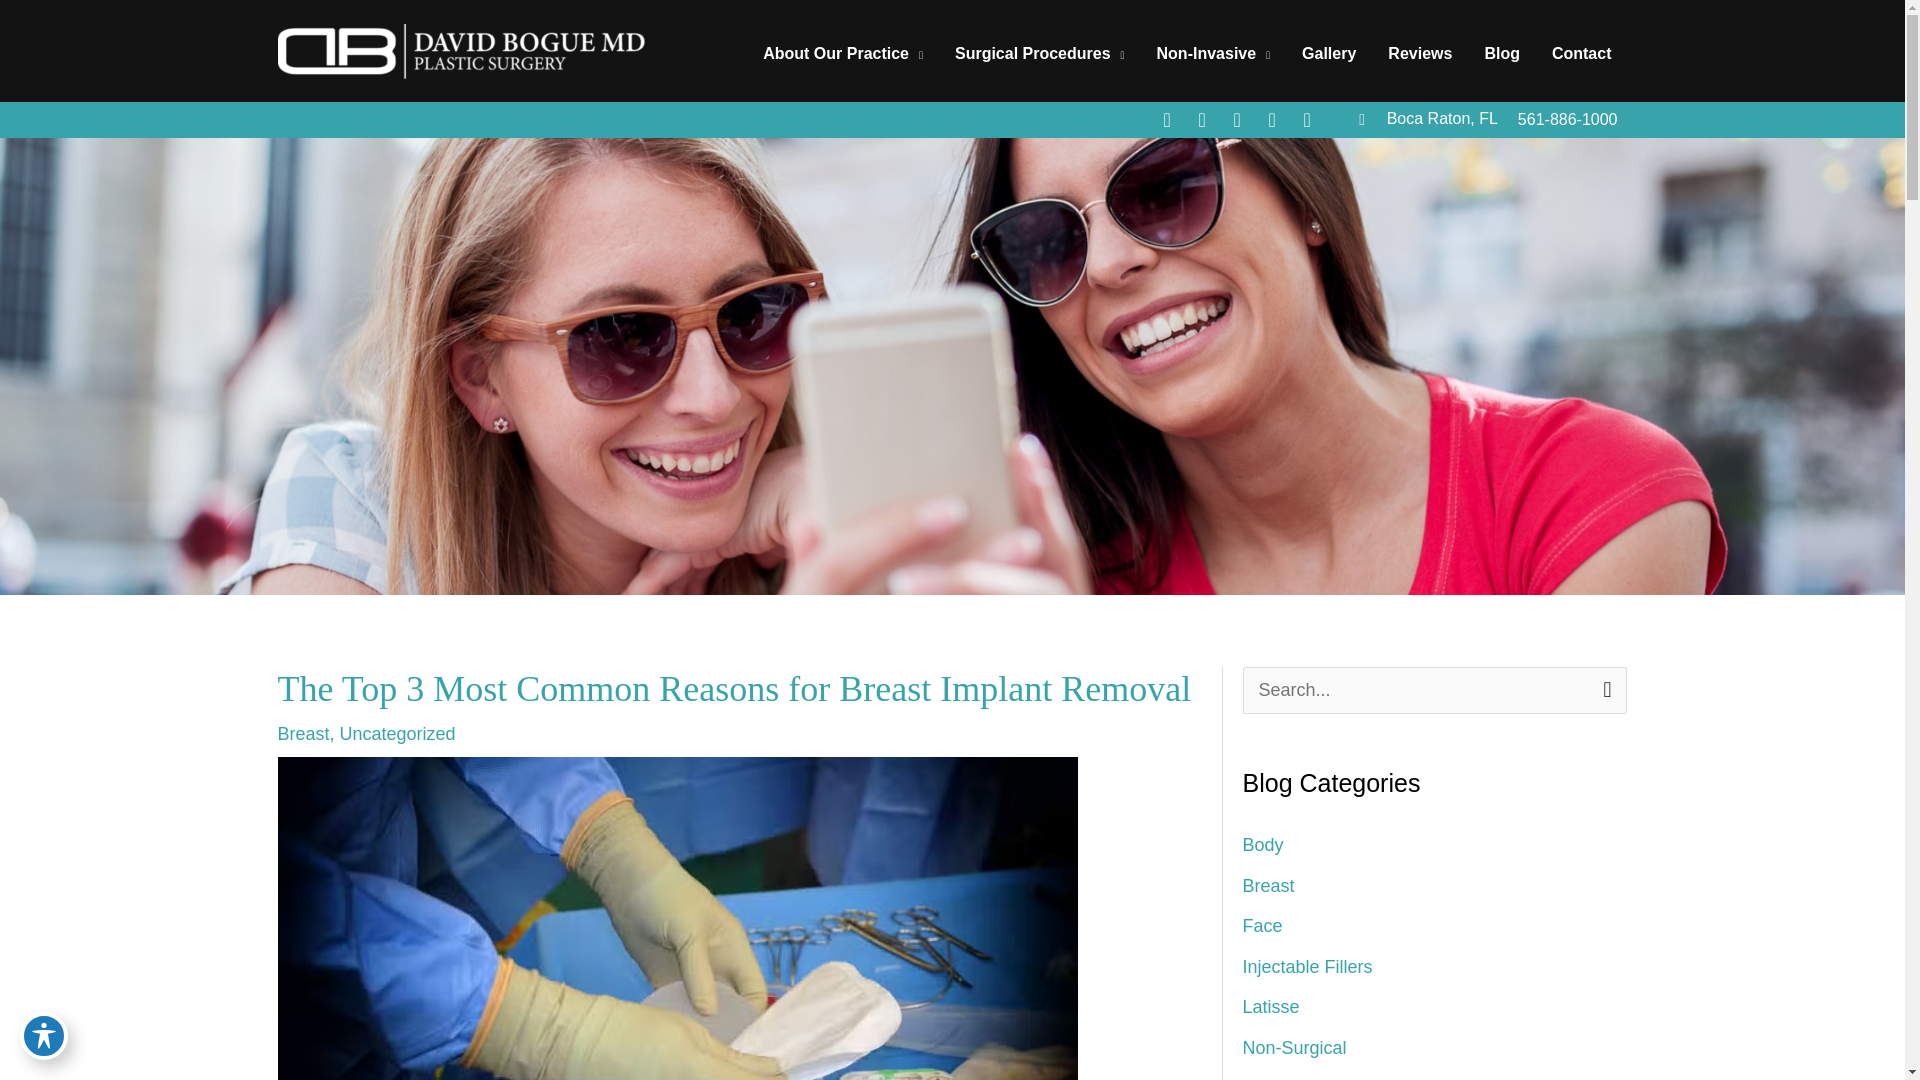  I want to click on Contact, so click(1582, 54).